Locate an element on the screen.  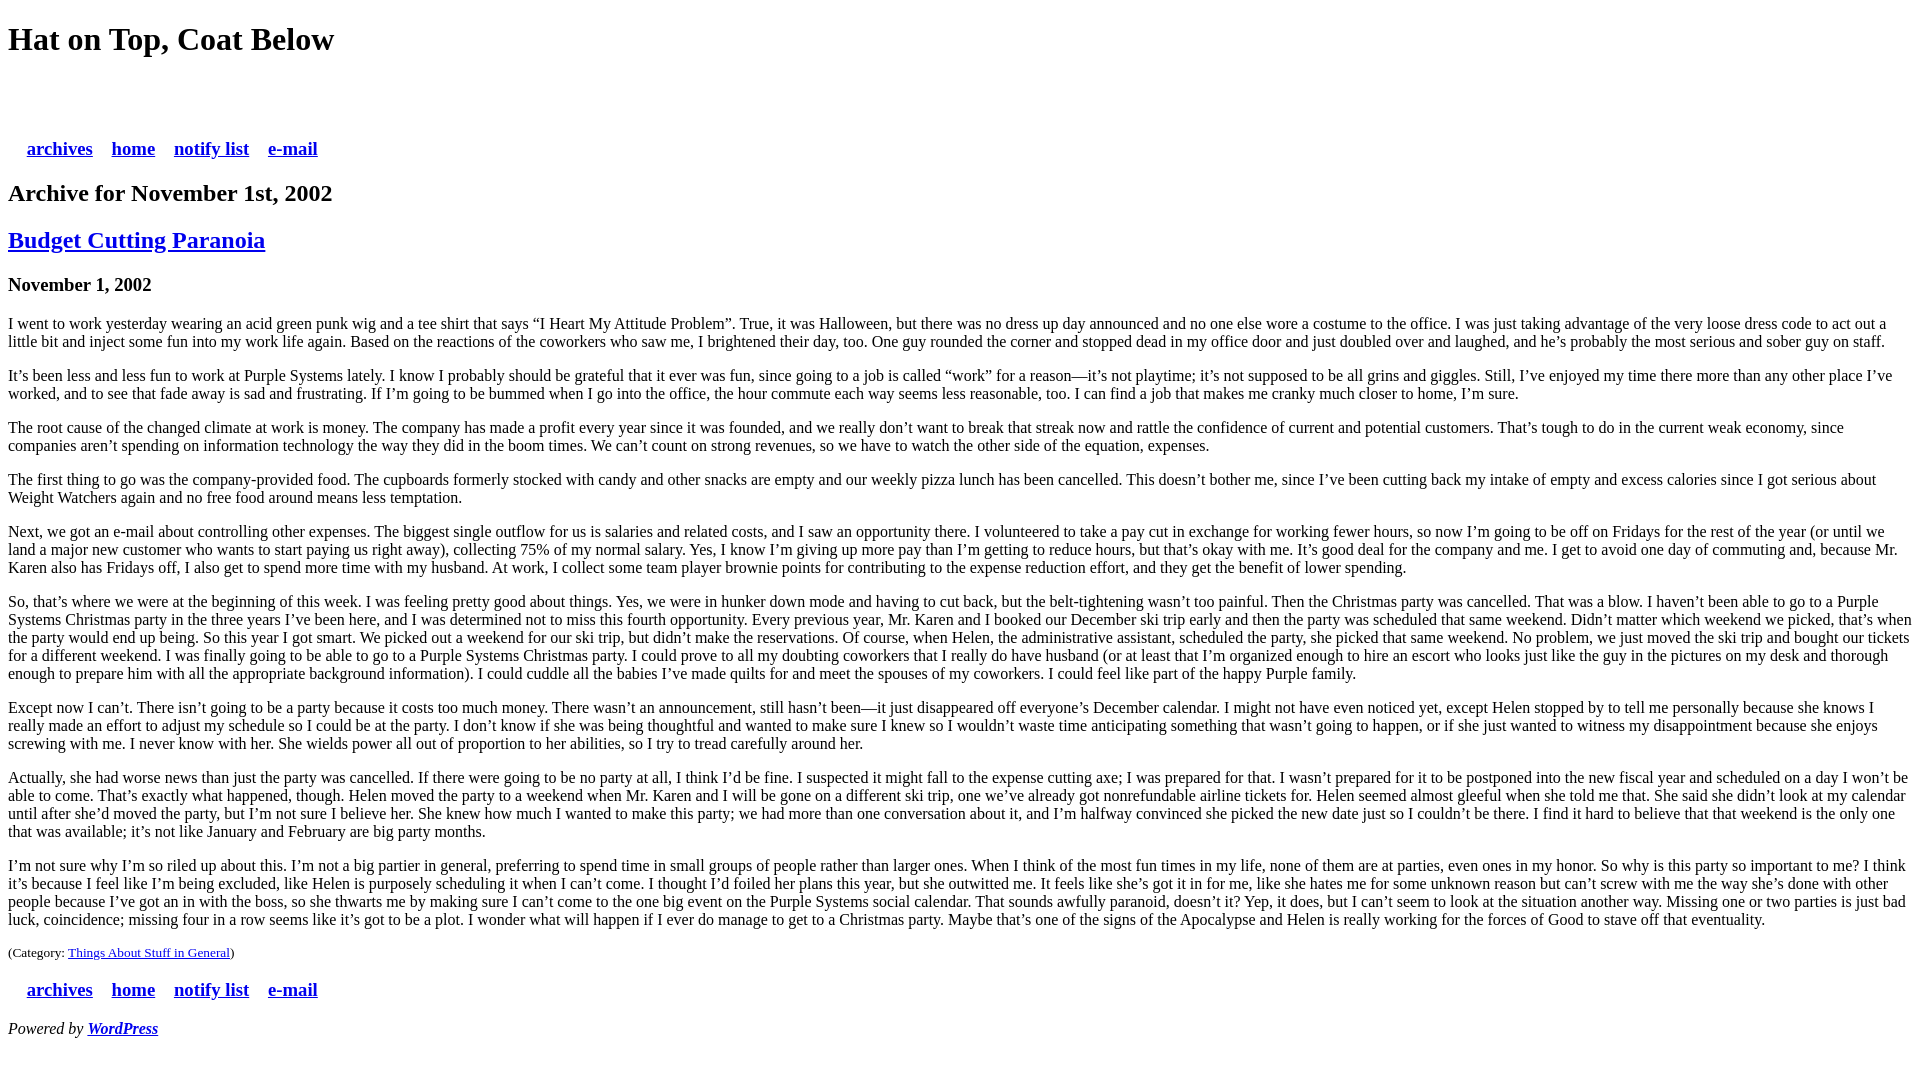
home is located at coordinates (133, 989).